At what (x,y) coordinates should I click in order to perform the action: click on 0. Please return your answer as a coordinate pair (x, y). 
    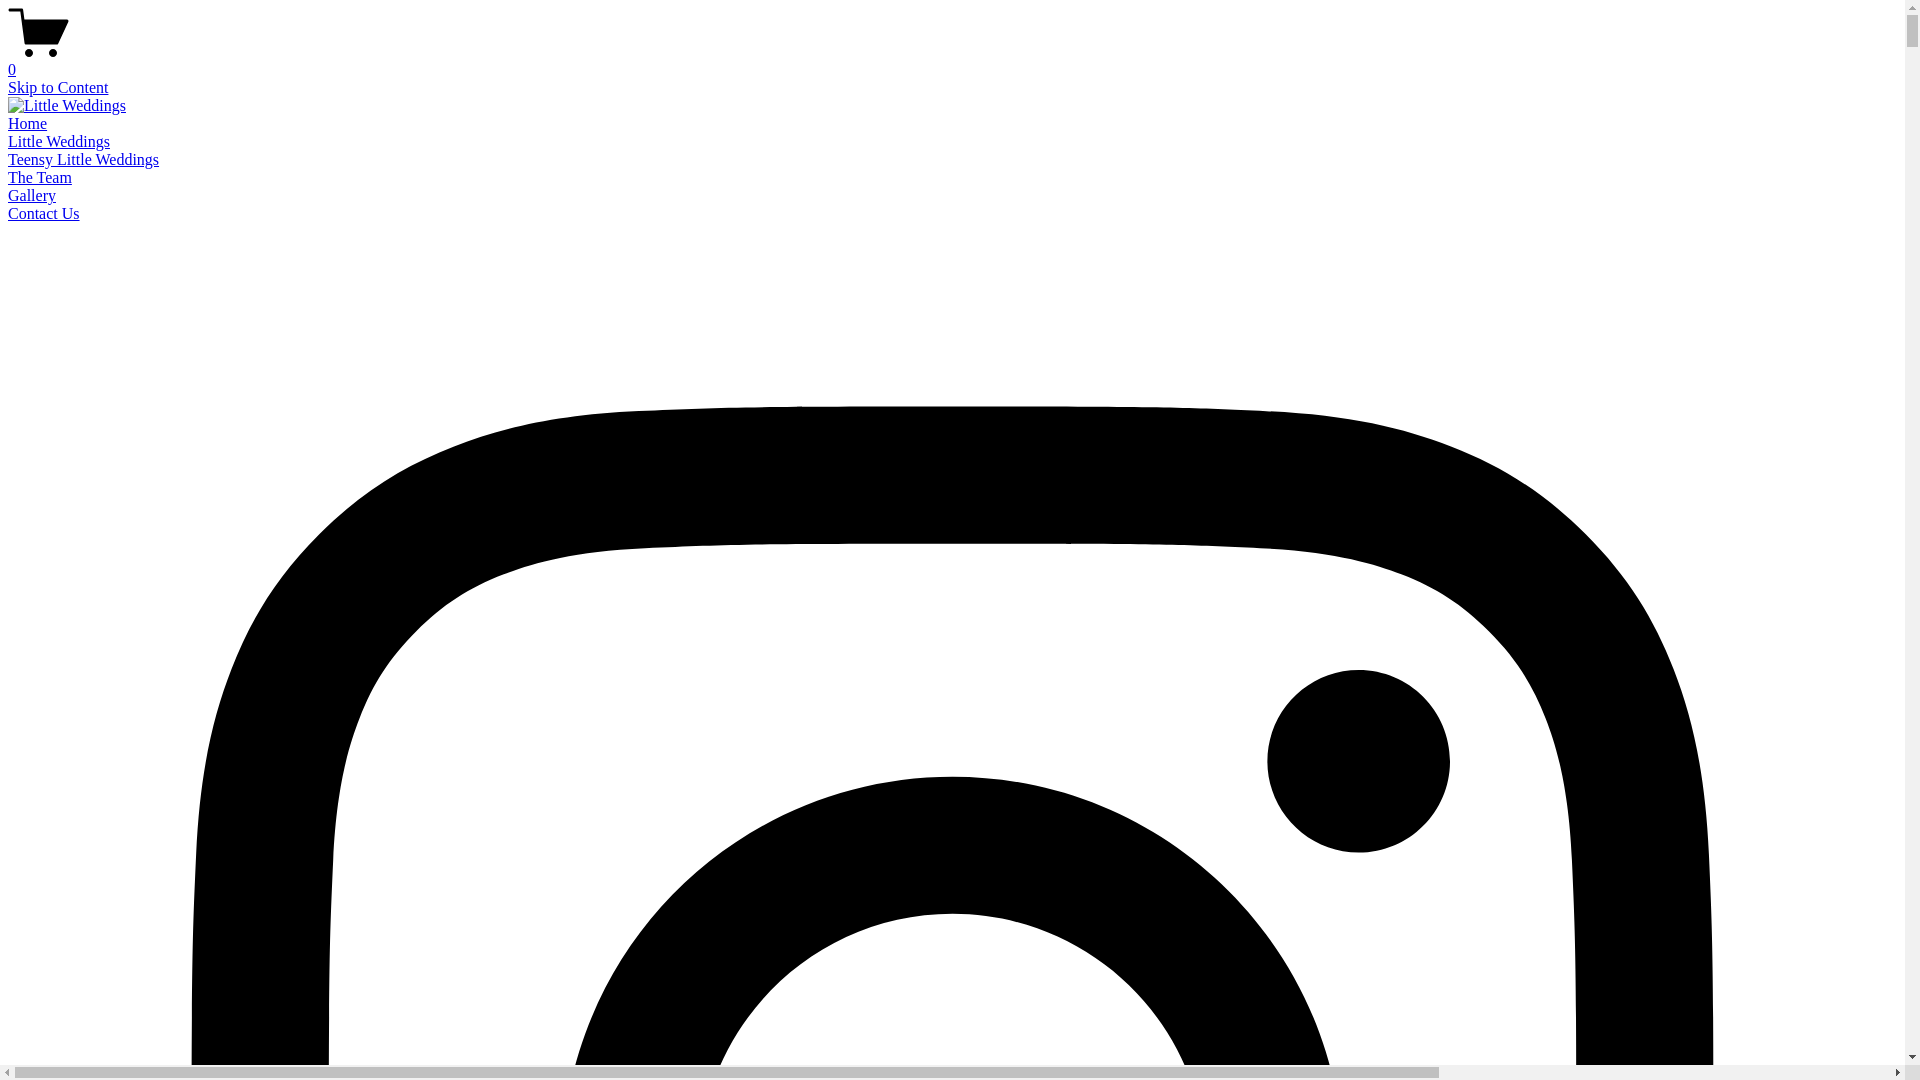
    Looking at the image, I should click on (952, 61).